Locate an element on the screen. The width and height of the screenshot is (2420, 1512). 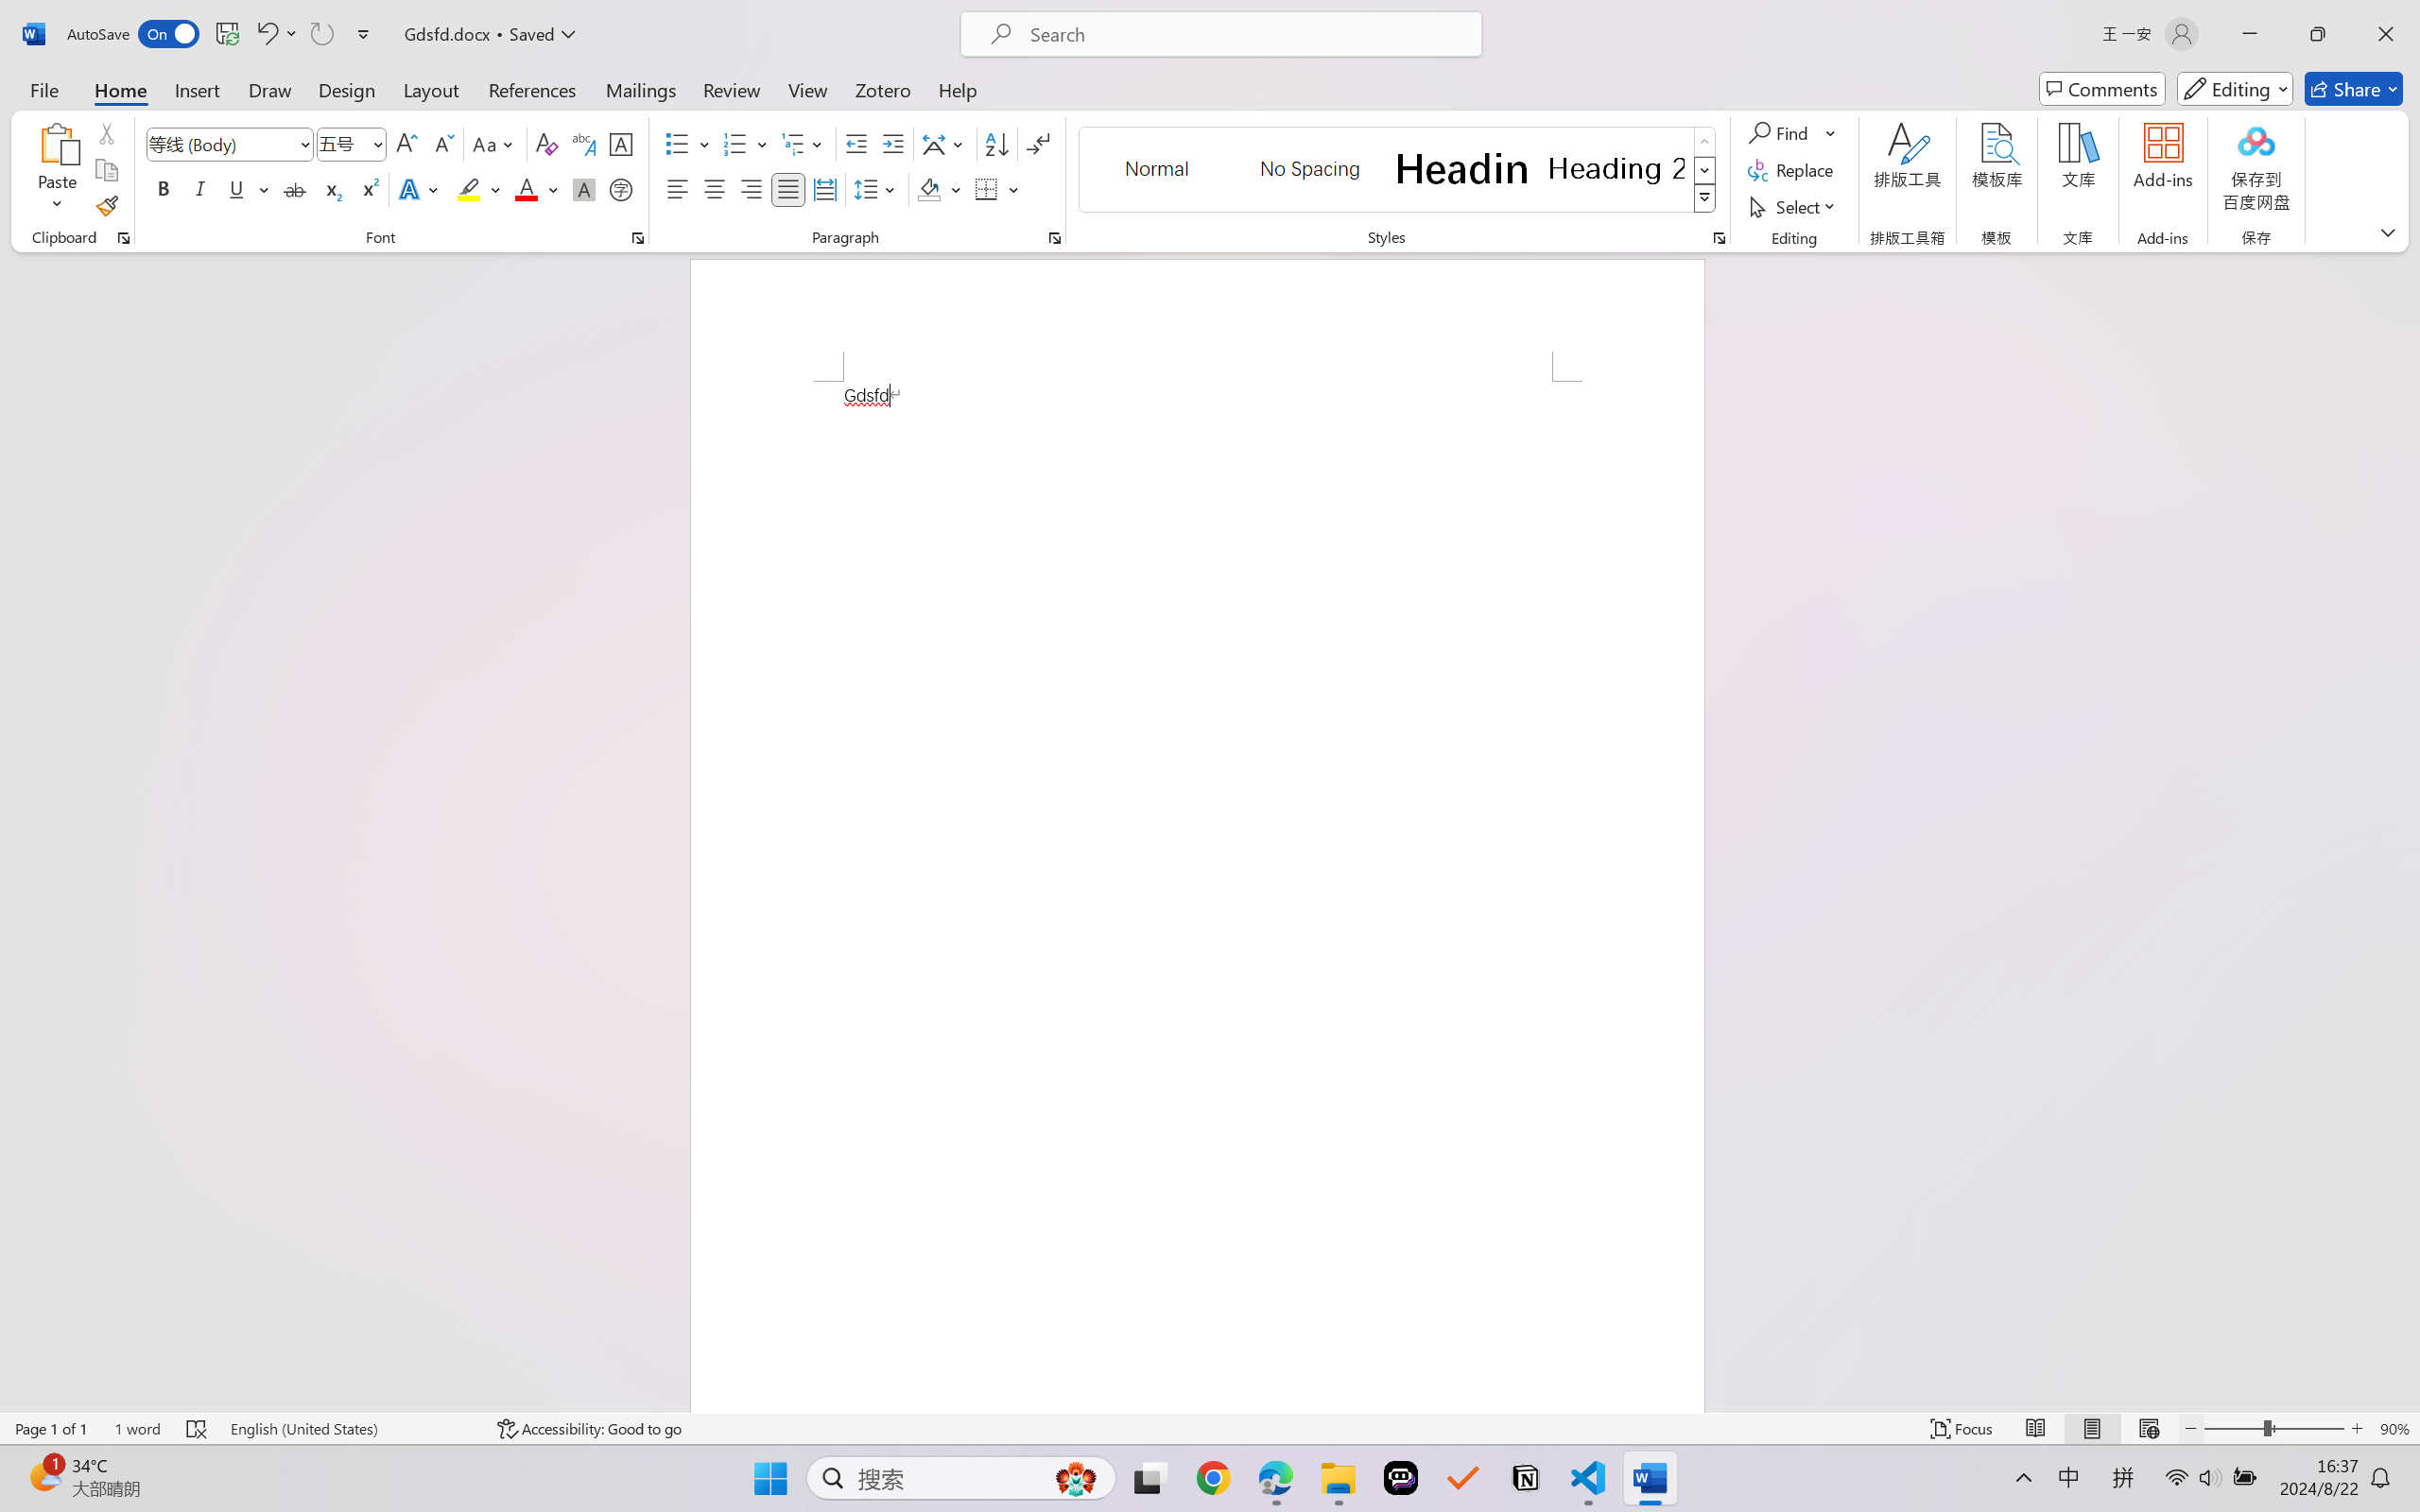
Show/Hide Editing Marks is located at coordinates (1038, 144).